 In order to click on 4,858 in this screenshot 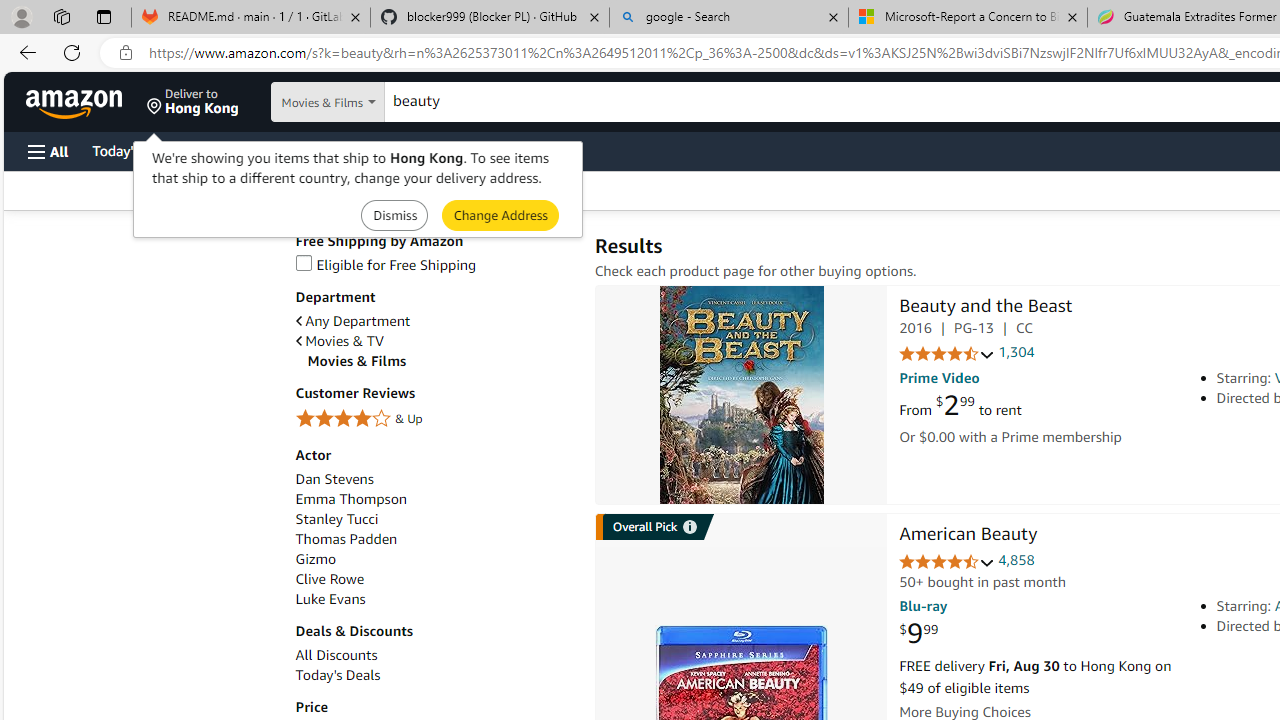, I will do `click(1016, 560)`.